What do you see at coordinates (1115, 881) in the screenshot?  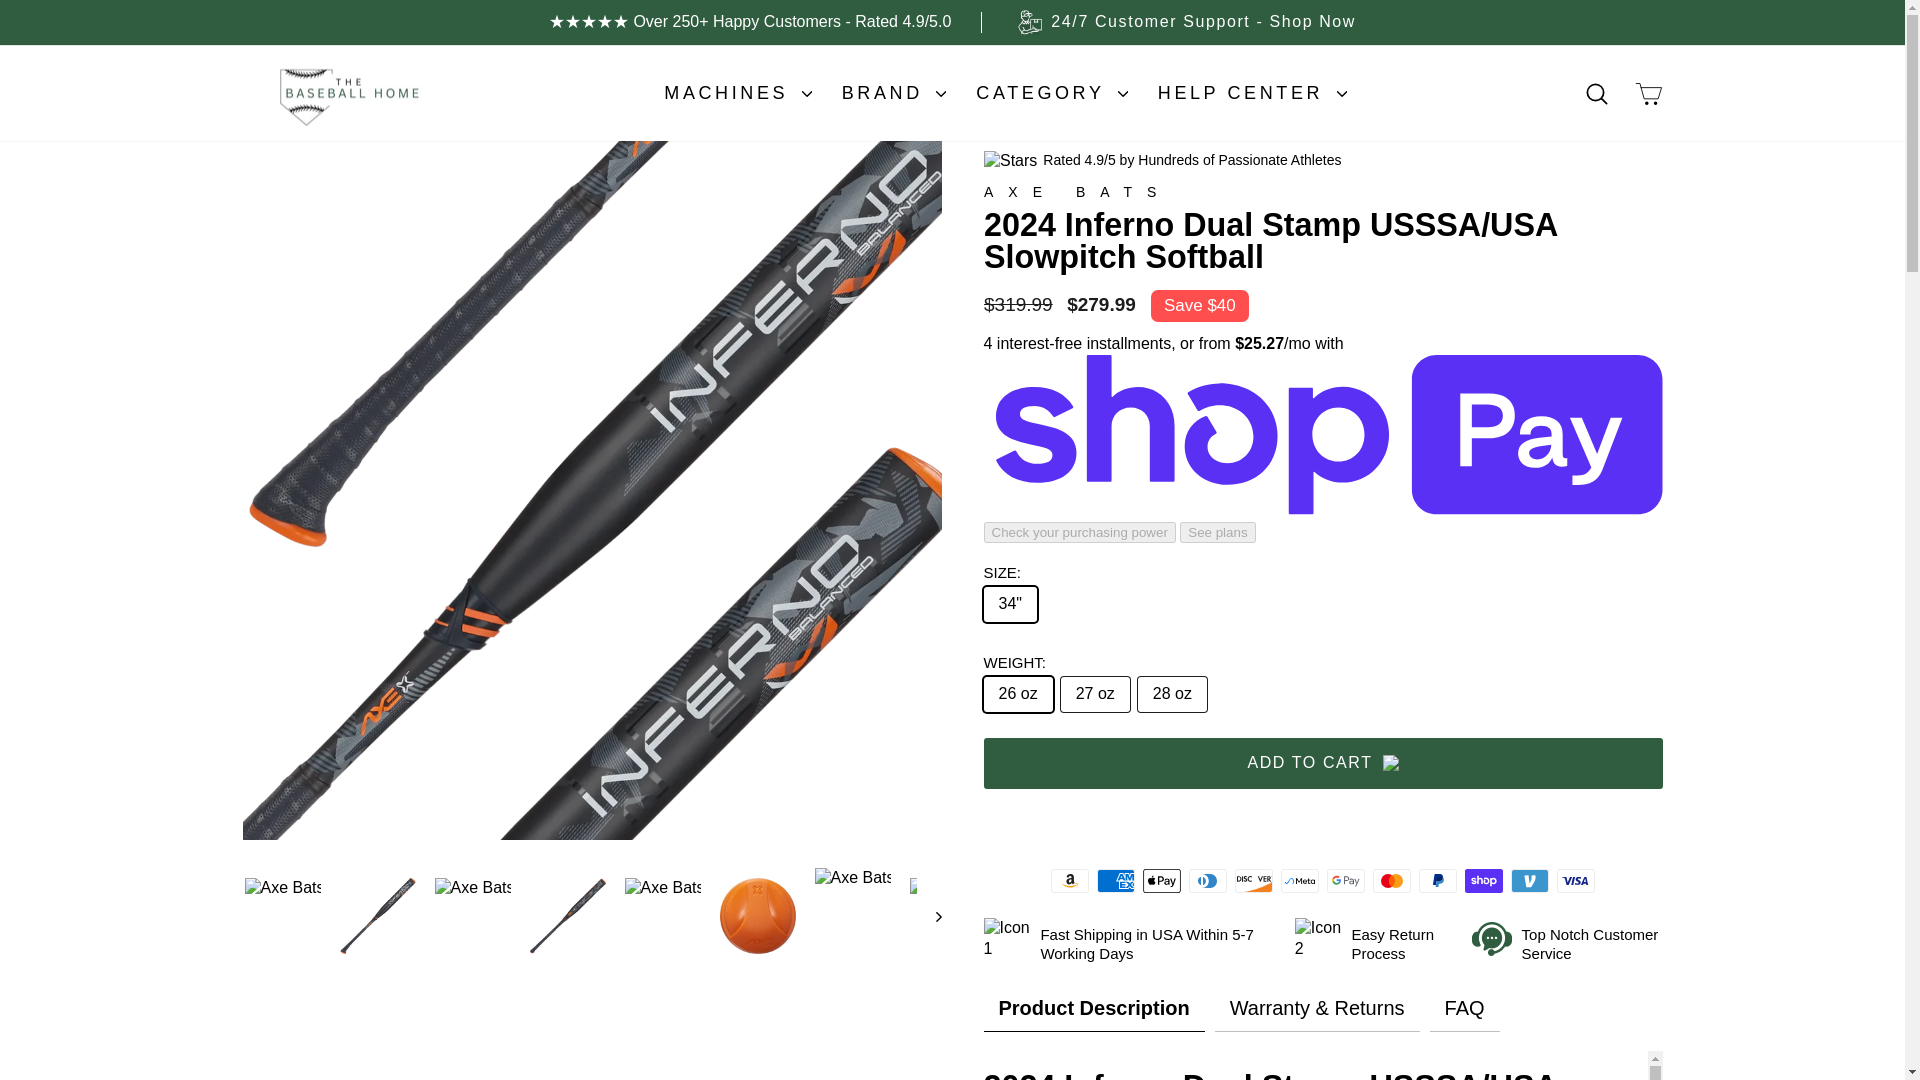 I see `American Express` at bounding box center [1115, 881].